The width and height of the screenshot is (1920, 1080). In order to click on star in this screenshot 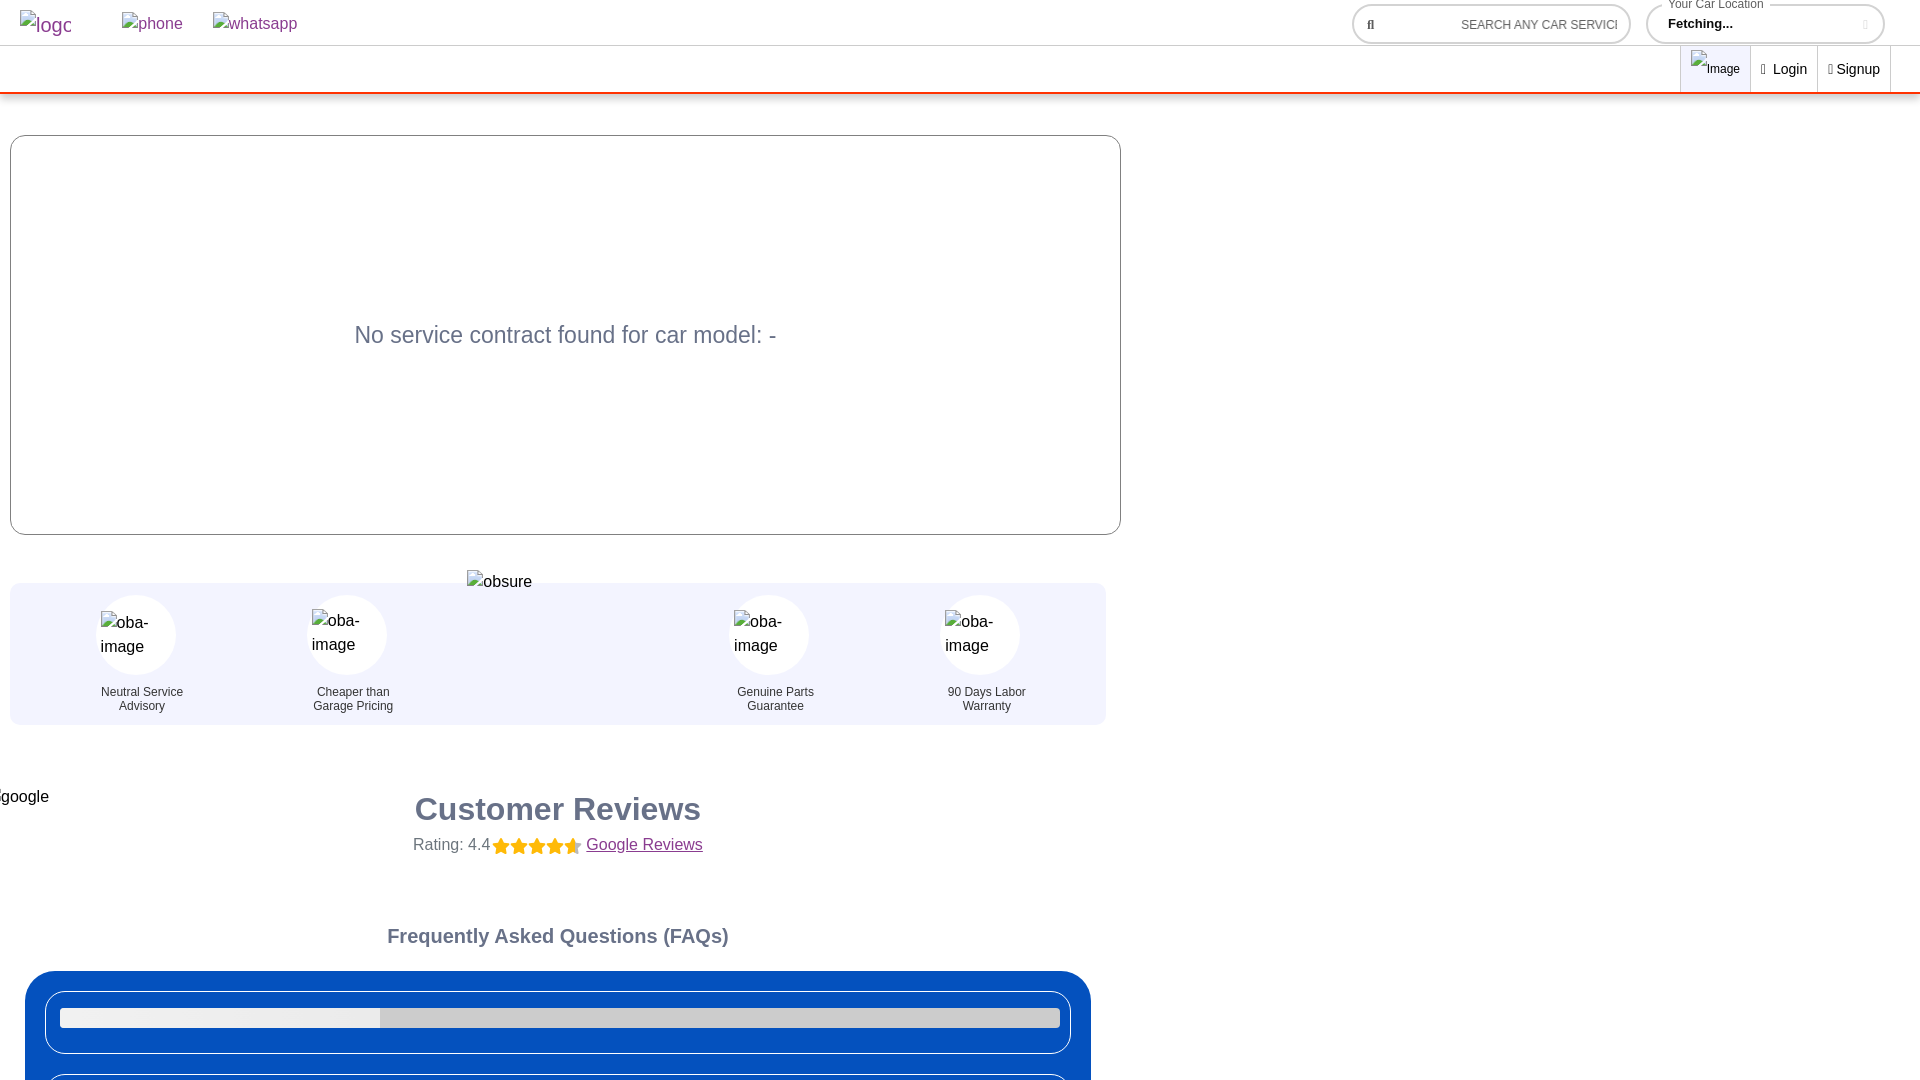, I will do `click(554, 846)`.